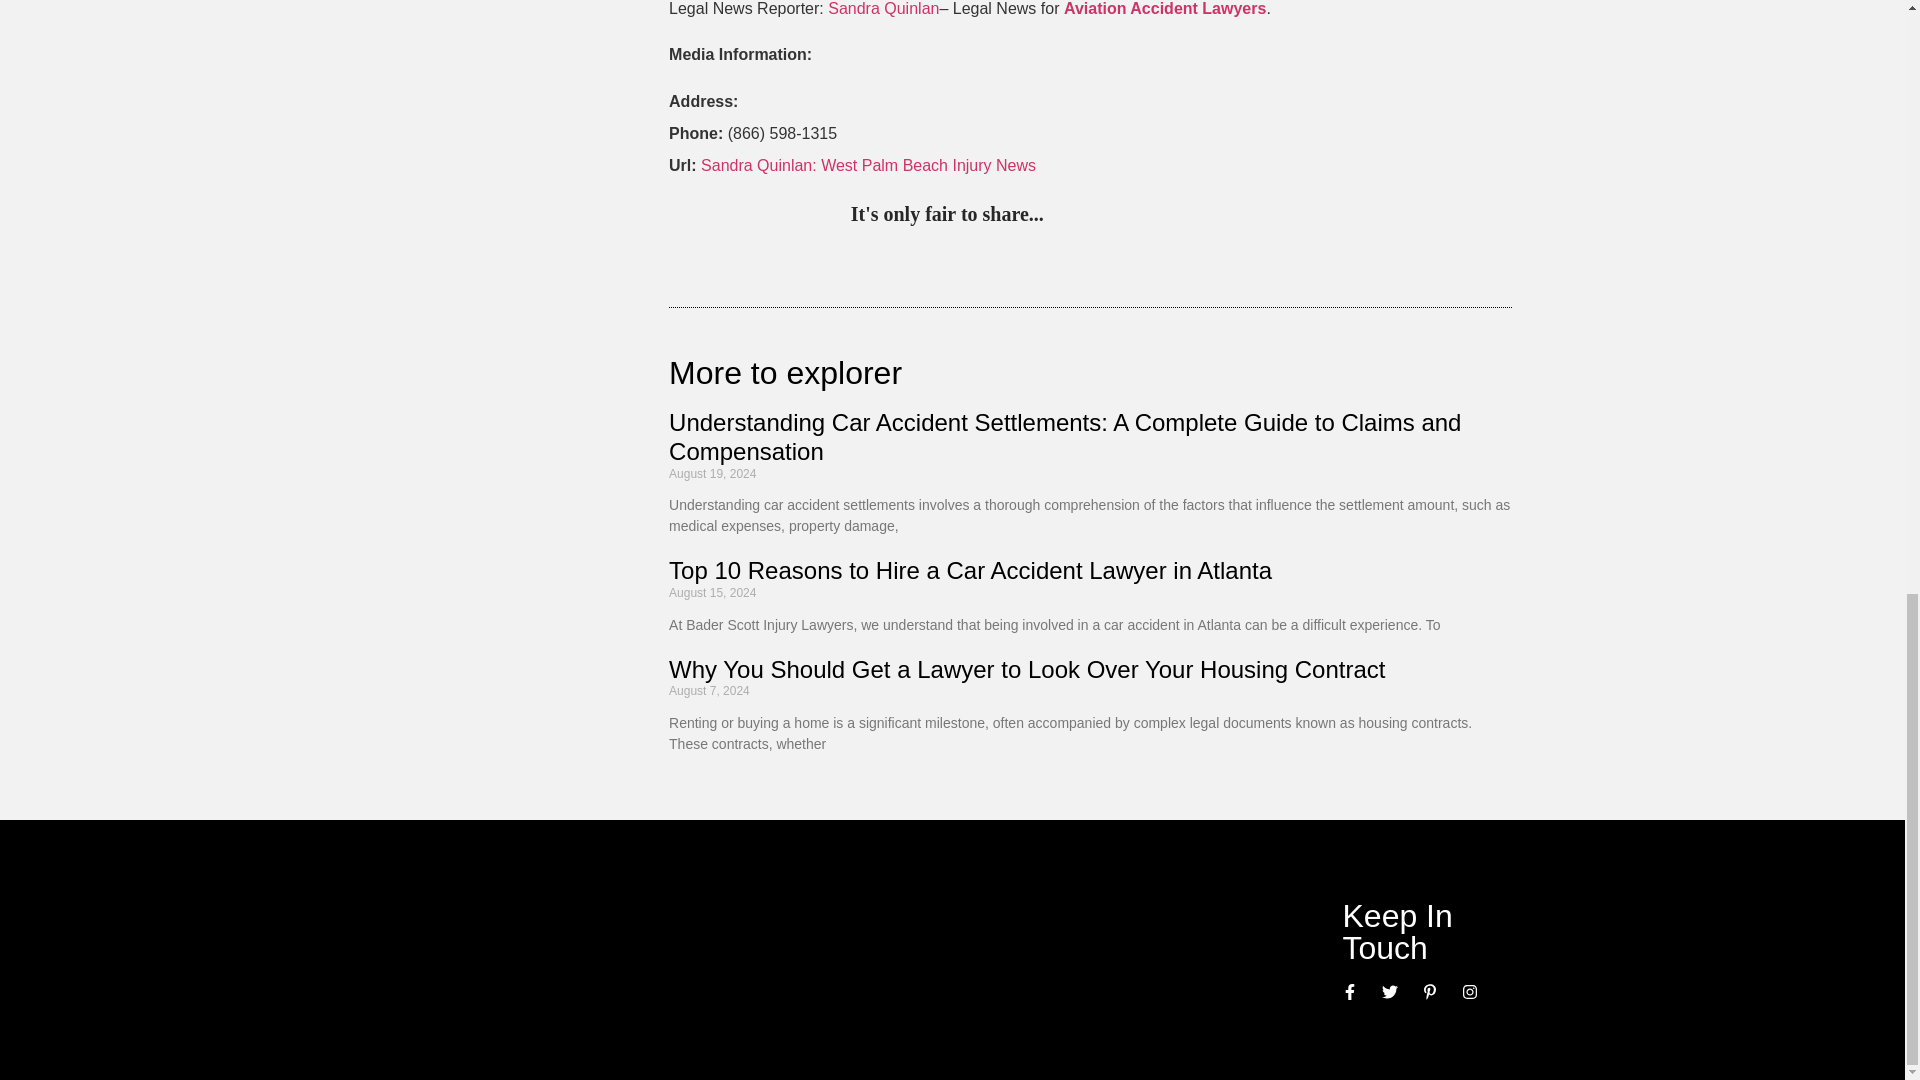 The width and height of the screenshot is (1920, 1080). I want to click on Sandra Quinlan: West Palm Beach Injury News, so click(868, 164).